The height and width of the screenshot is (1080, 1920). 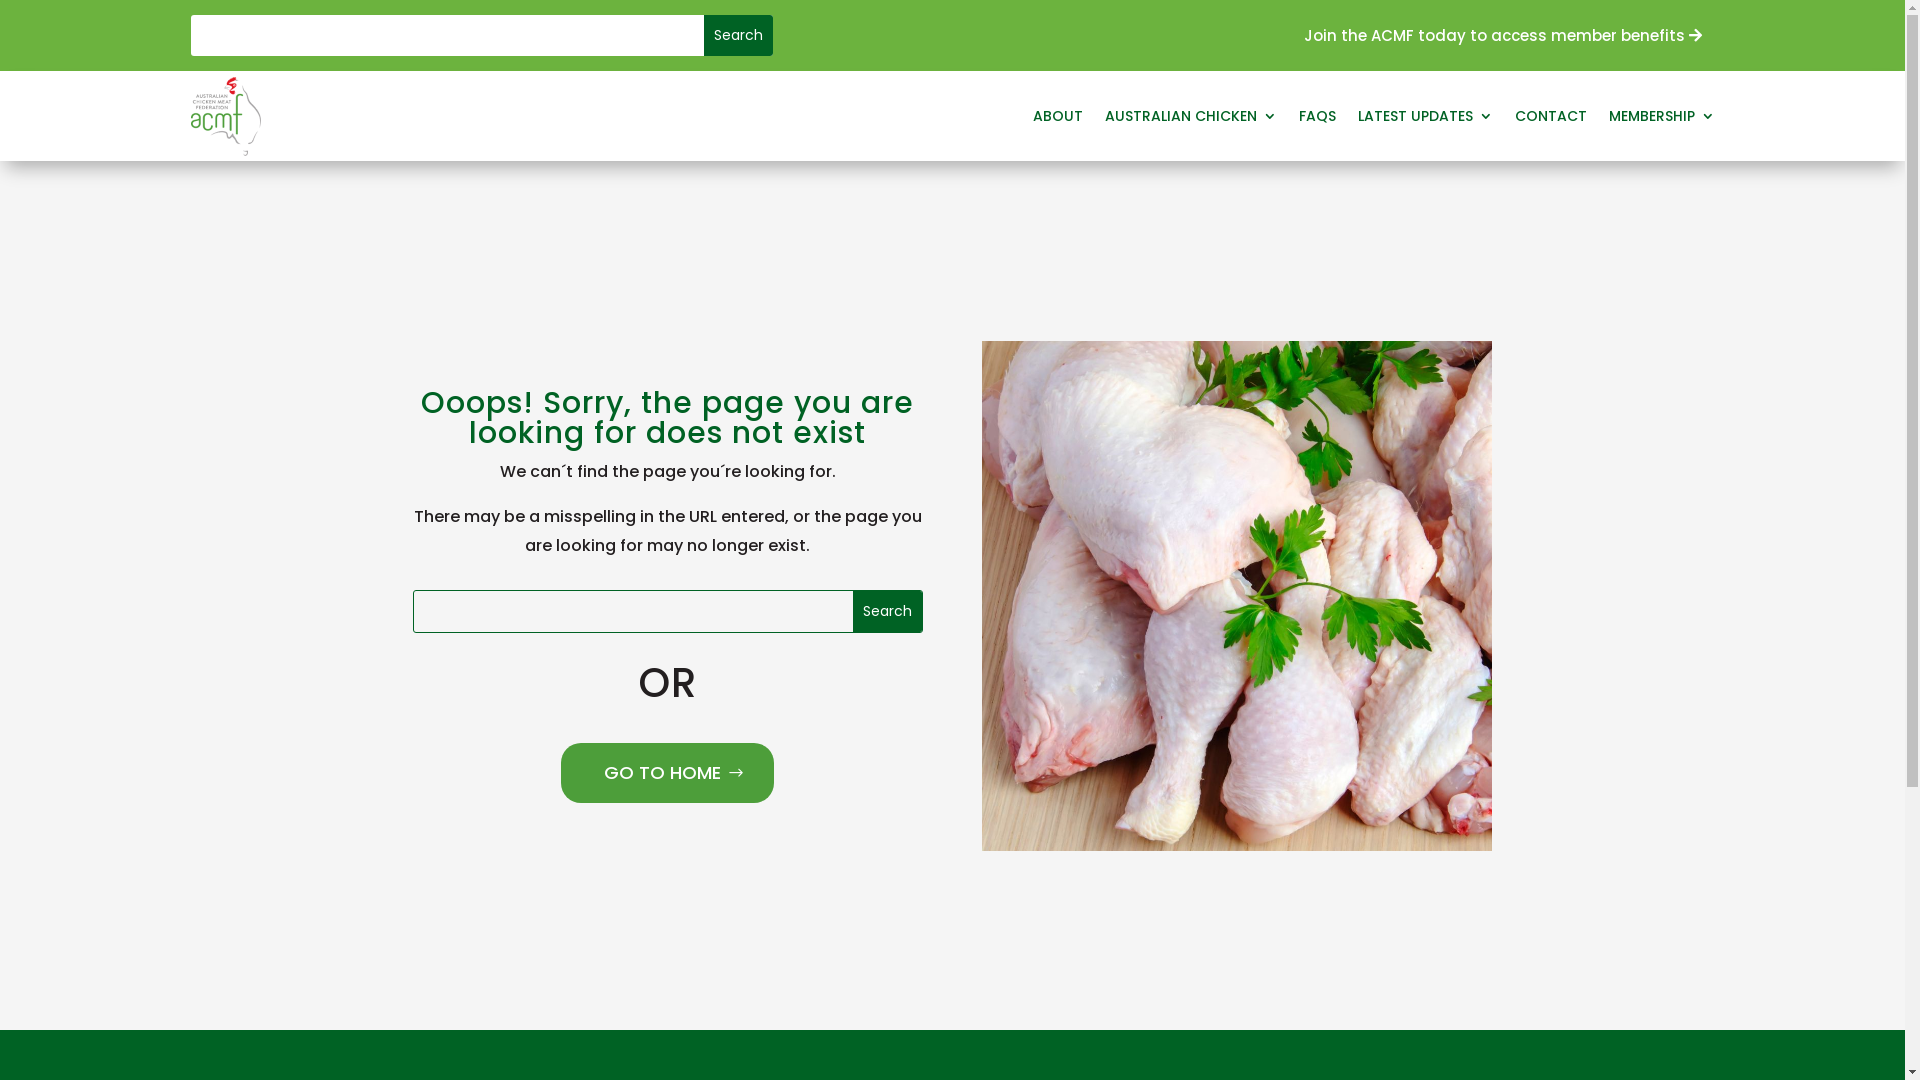 What do you see at coordinates (1550, 116) in the screenshot?
I see `CONTACT` at bounding box center [1550, 116].